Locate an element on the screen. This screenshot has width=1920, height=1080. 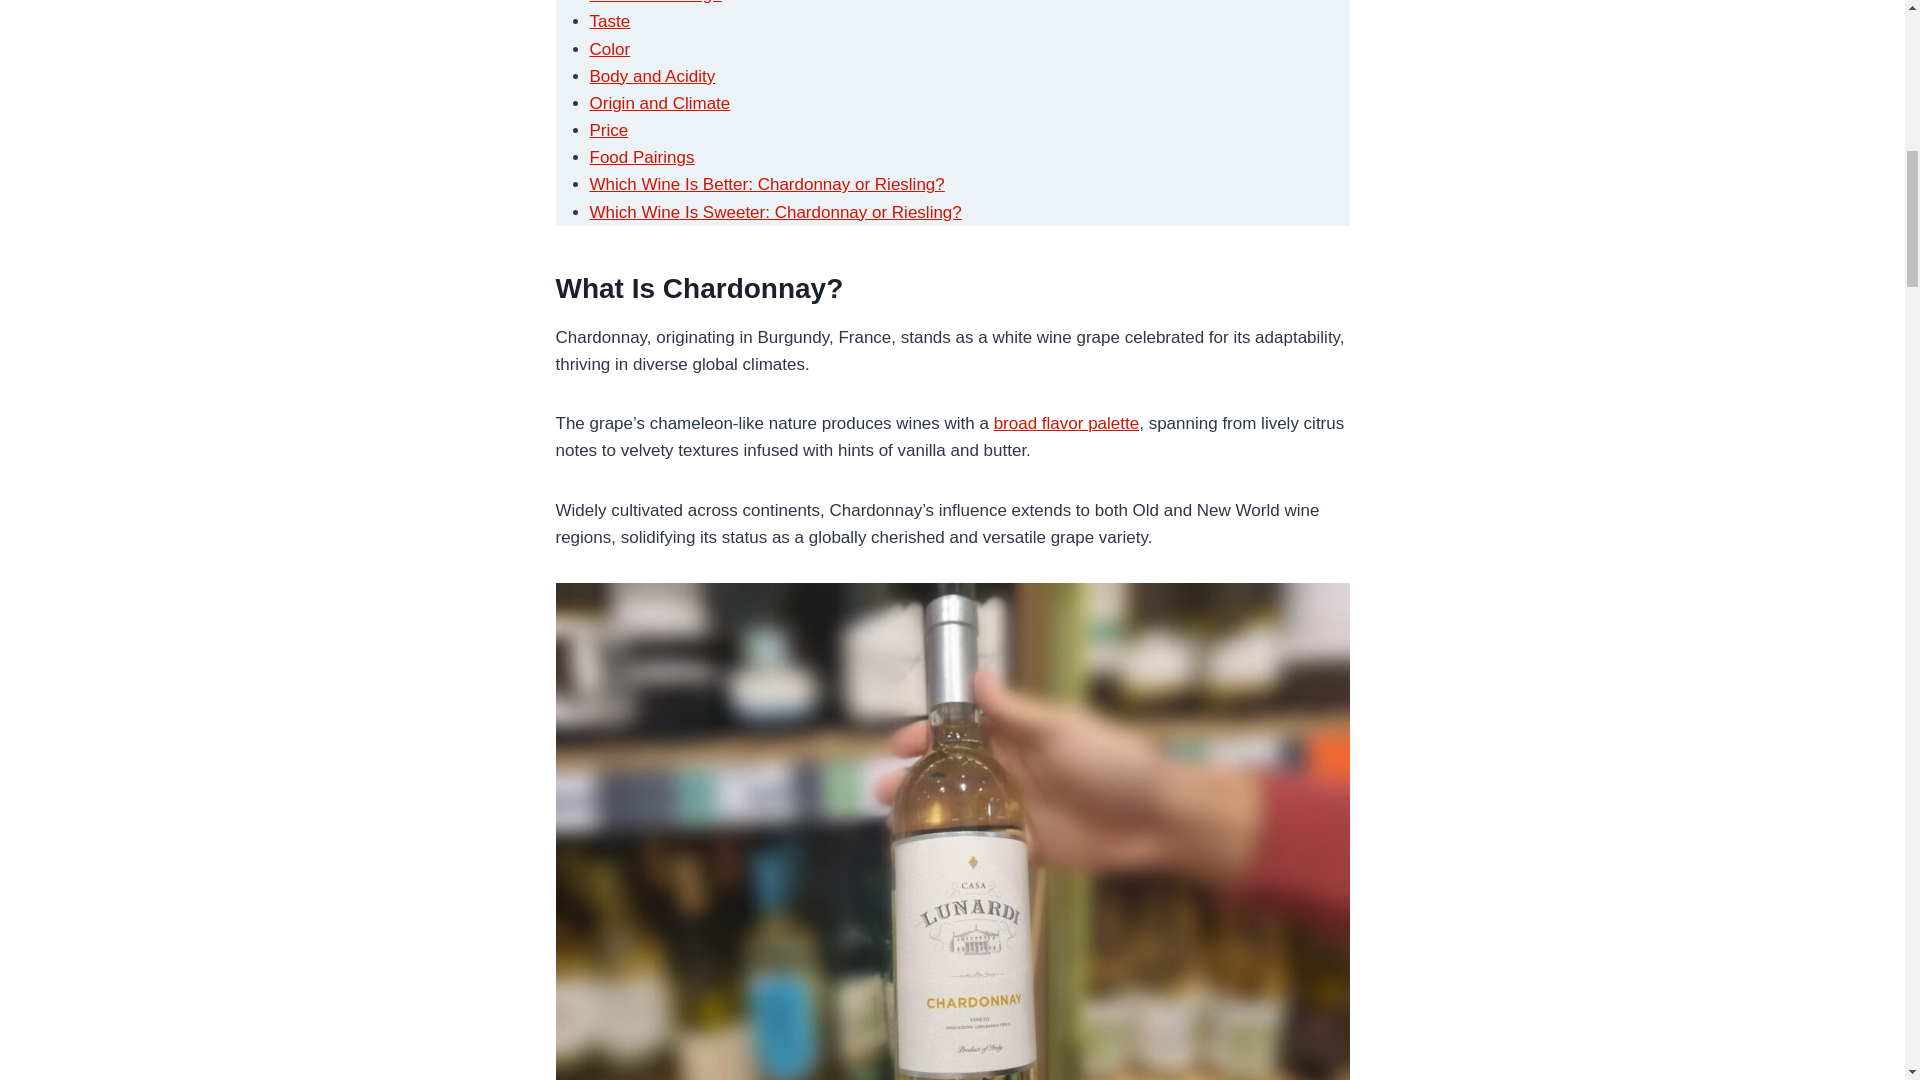
Price is located at coordinates (609, 130).